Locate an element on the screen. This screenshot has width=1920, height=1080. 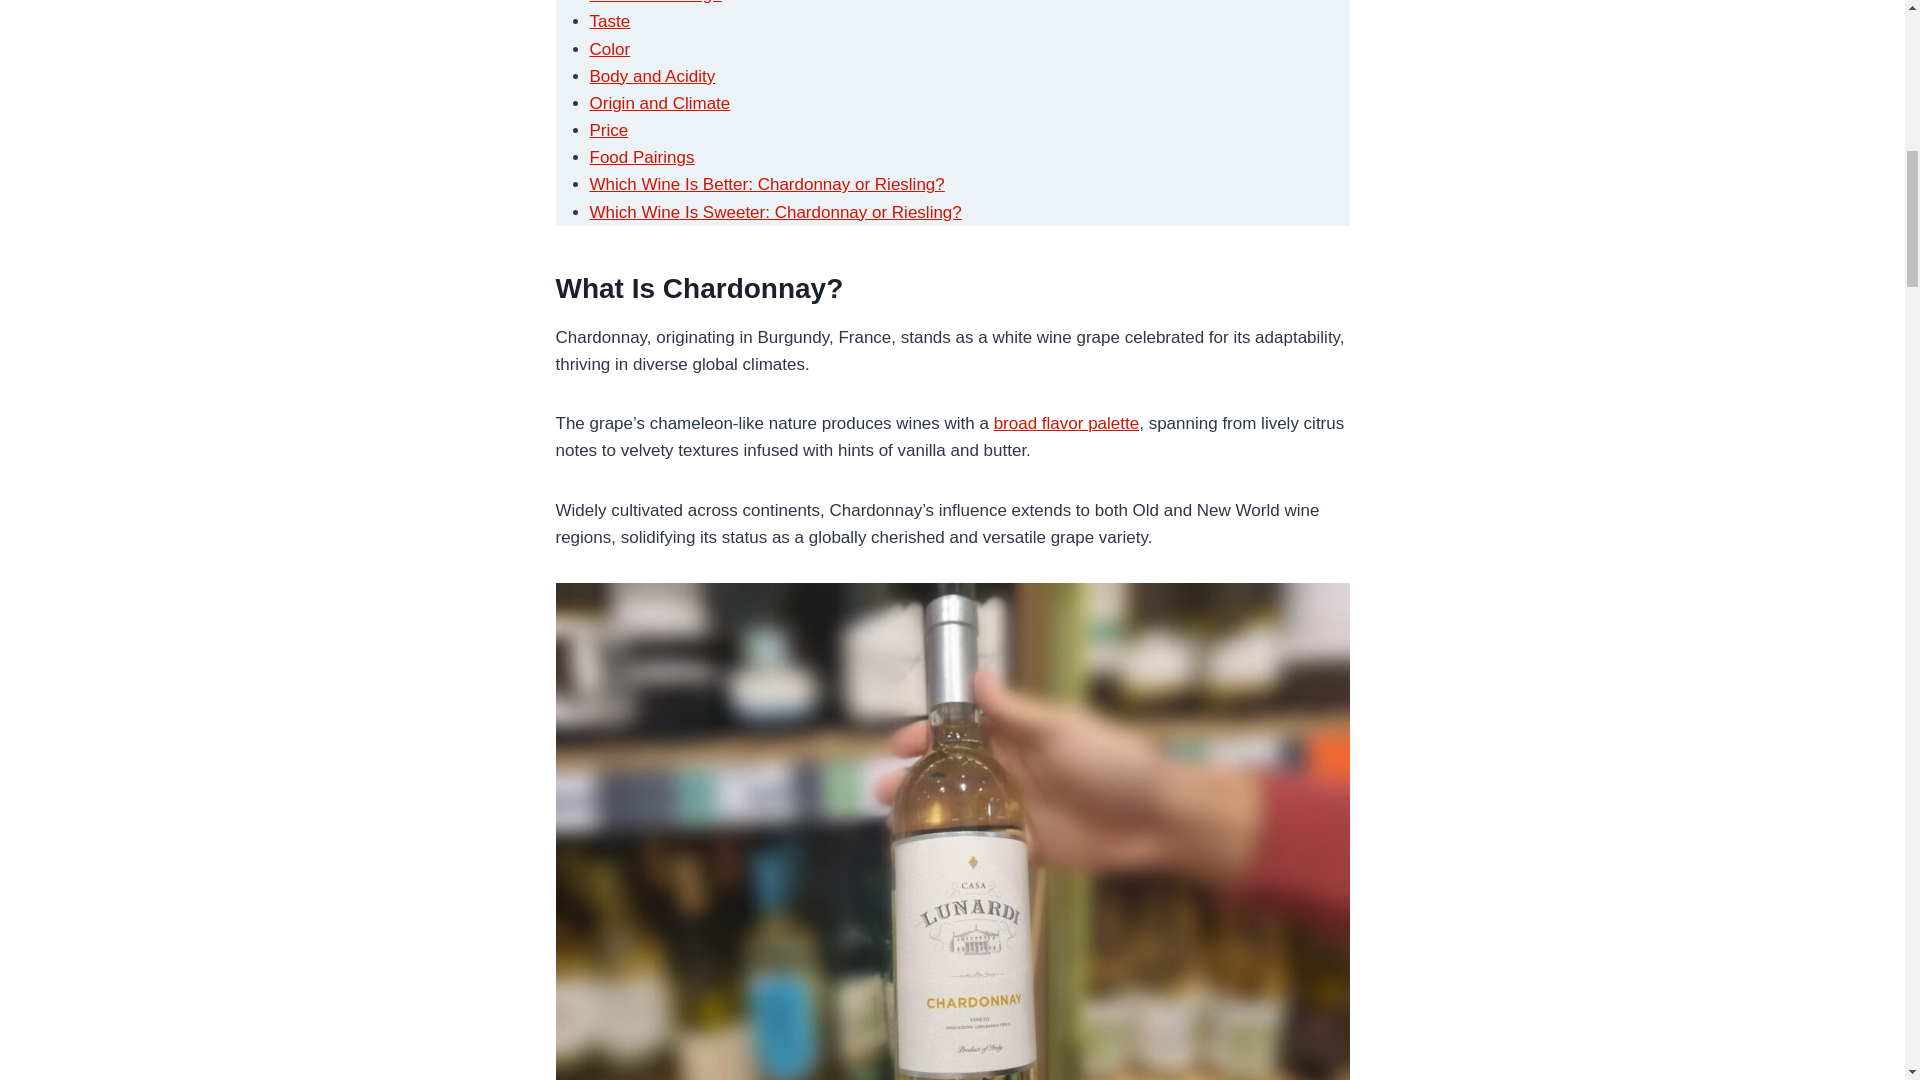
Price is located at coordinates (609, 130).